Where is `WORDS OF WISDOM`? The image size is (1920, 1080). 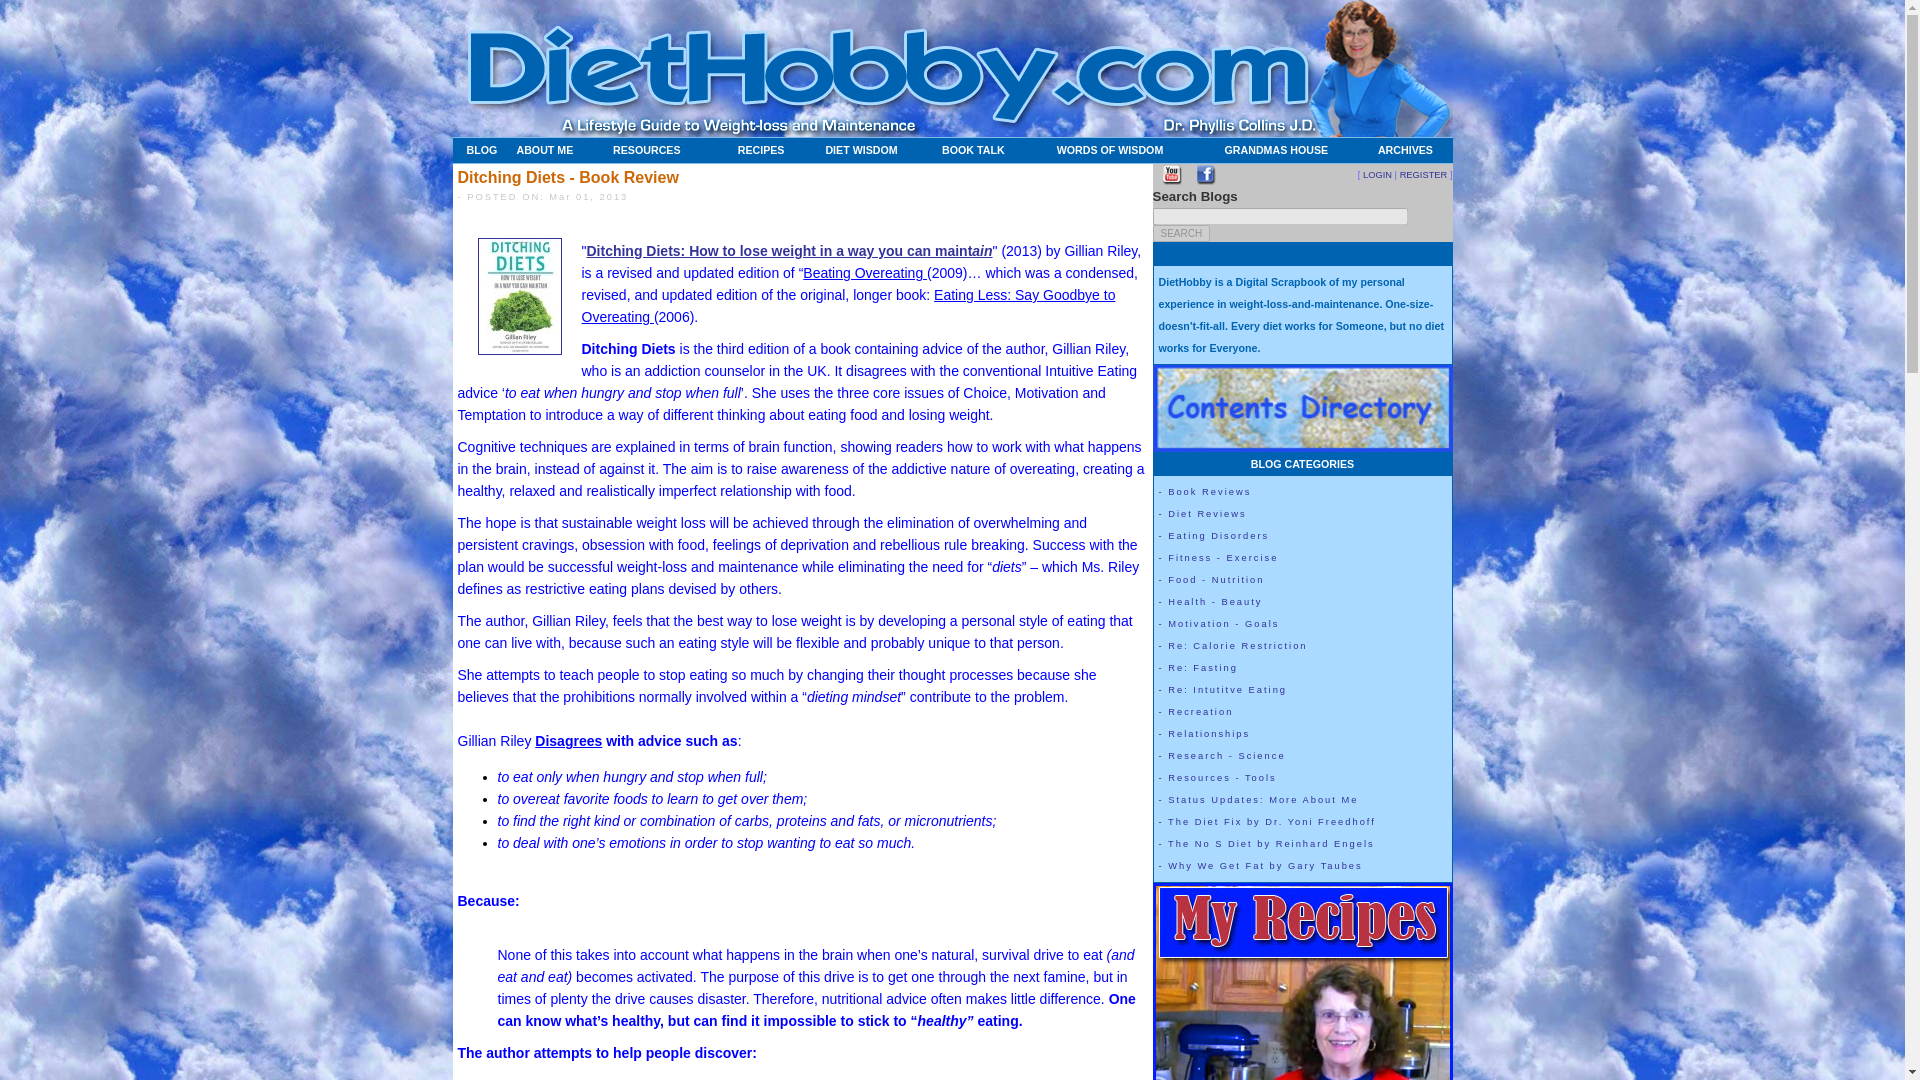
WORDS OF WISDOM is located at coordinates (1110, 150).